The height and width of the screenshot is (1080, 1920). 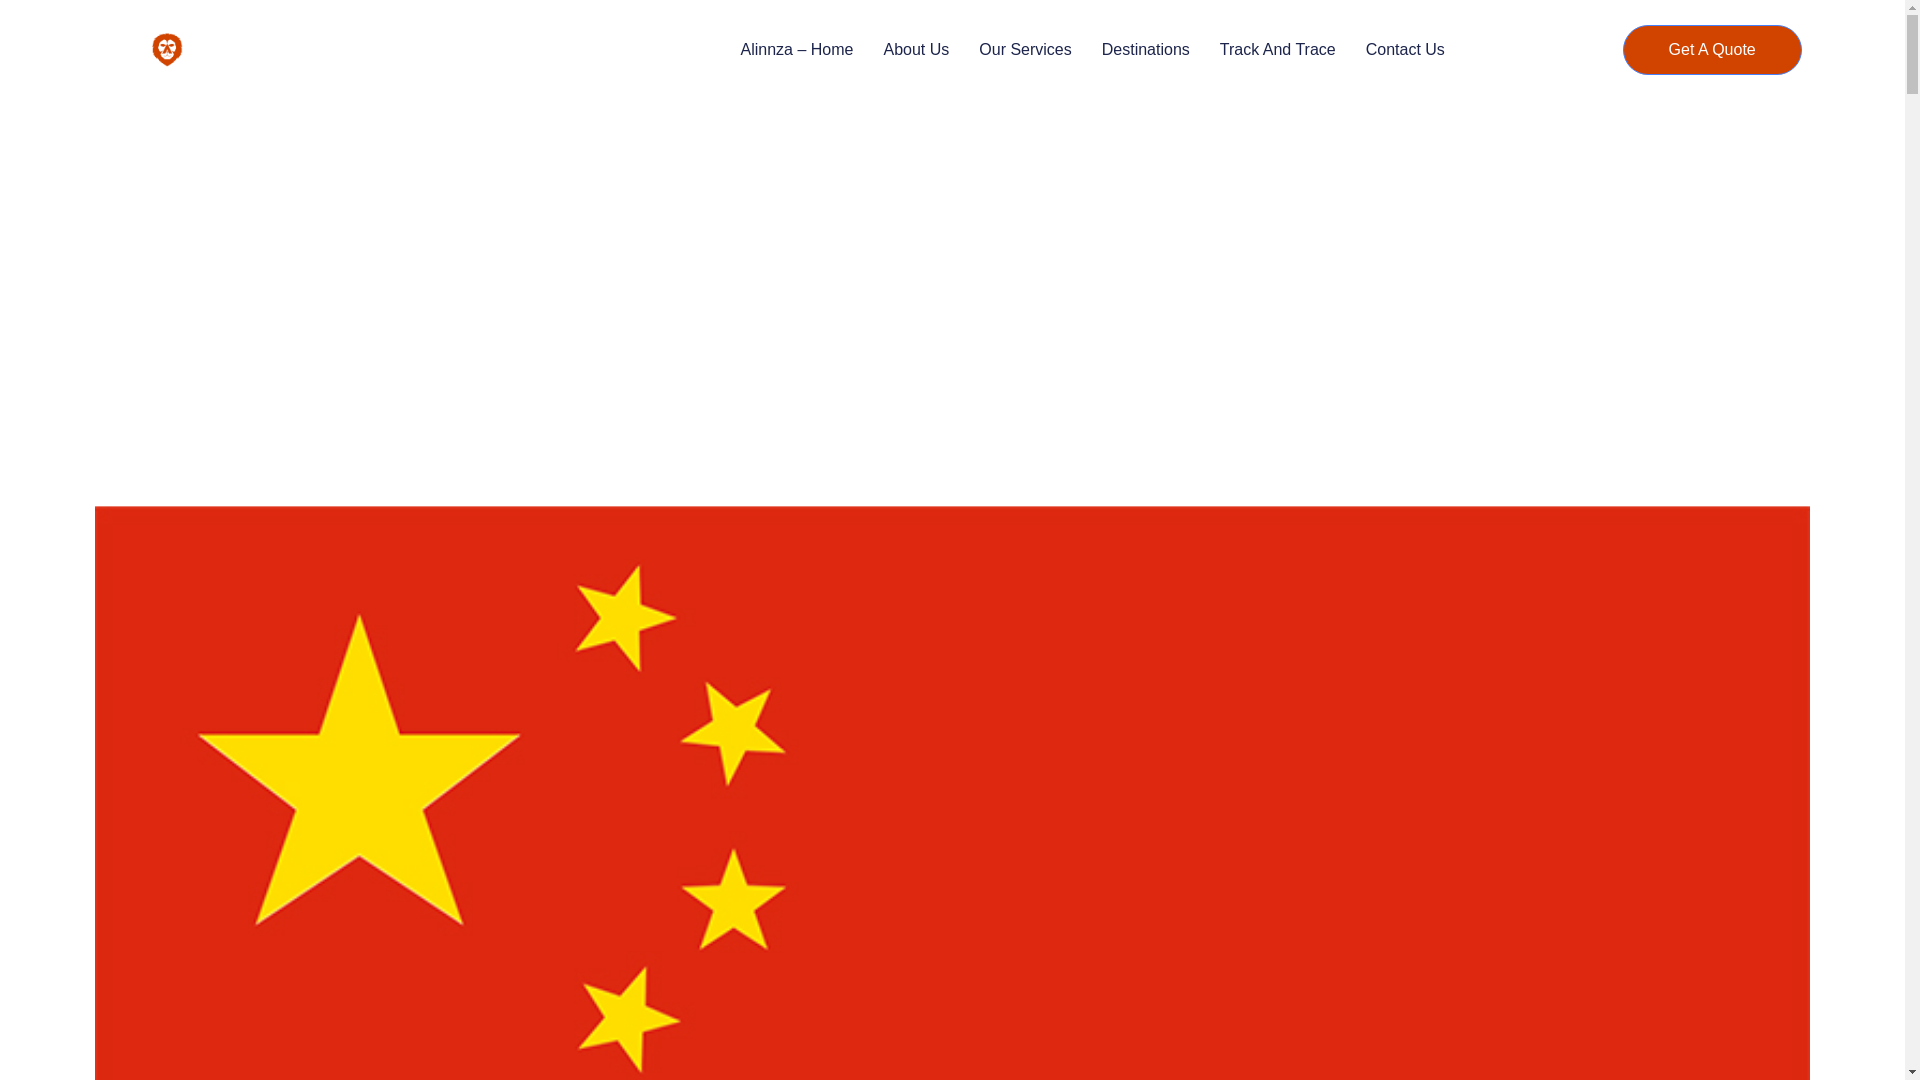 What do you see at coordinates (1025, 49) in the screenshot?
I see `Our Services` at bounding box center [1025, 49].